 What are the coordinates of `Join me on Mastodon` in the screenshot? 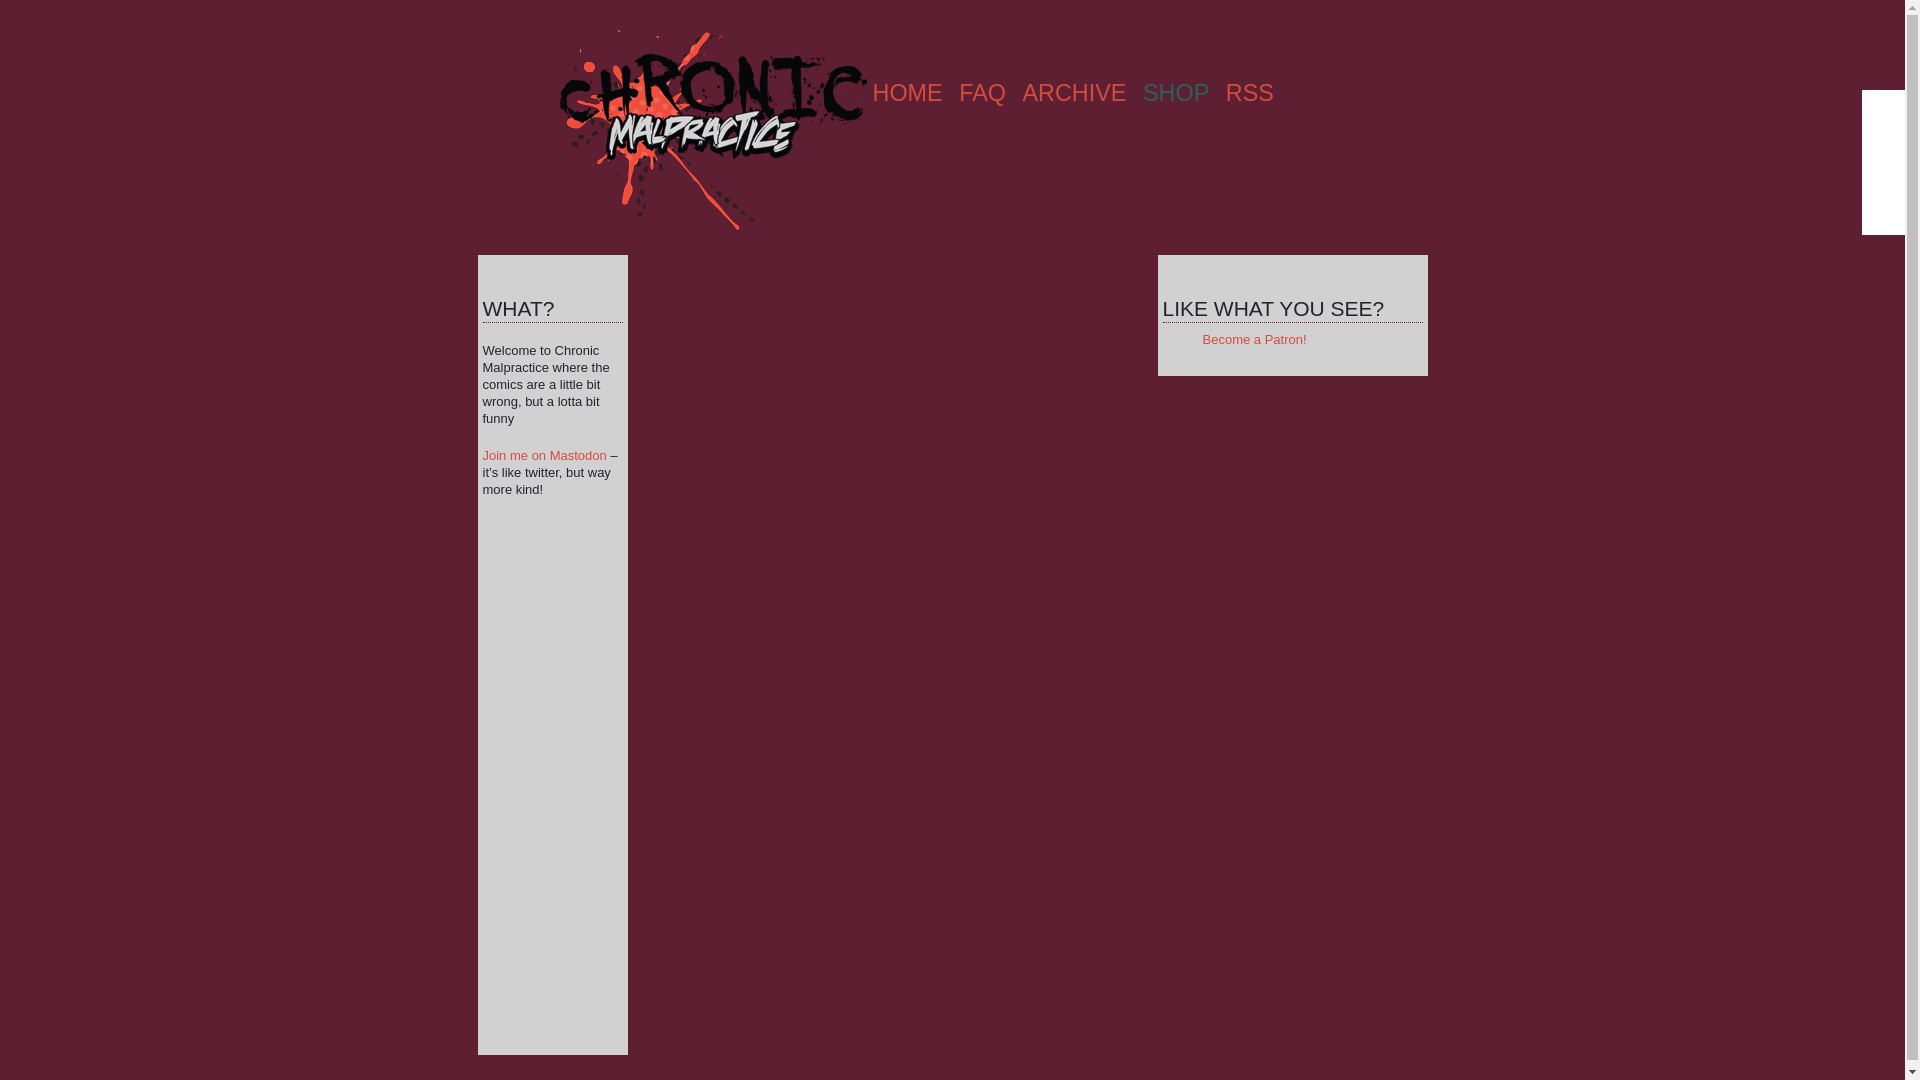 It's located at (544, 456).